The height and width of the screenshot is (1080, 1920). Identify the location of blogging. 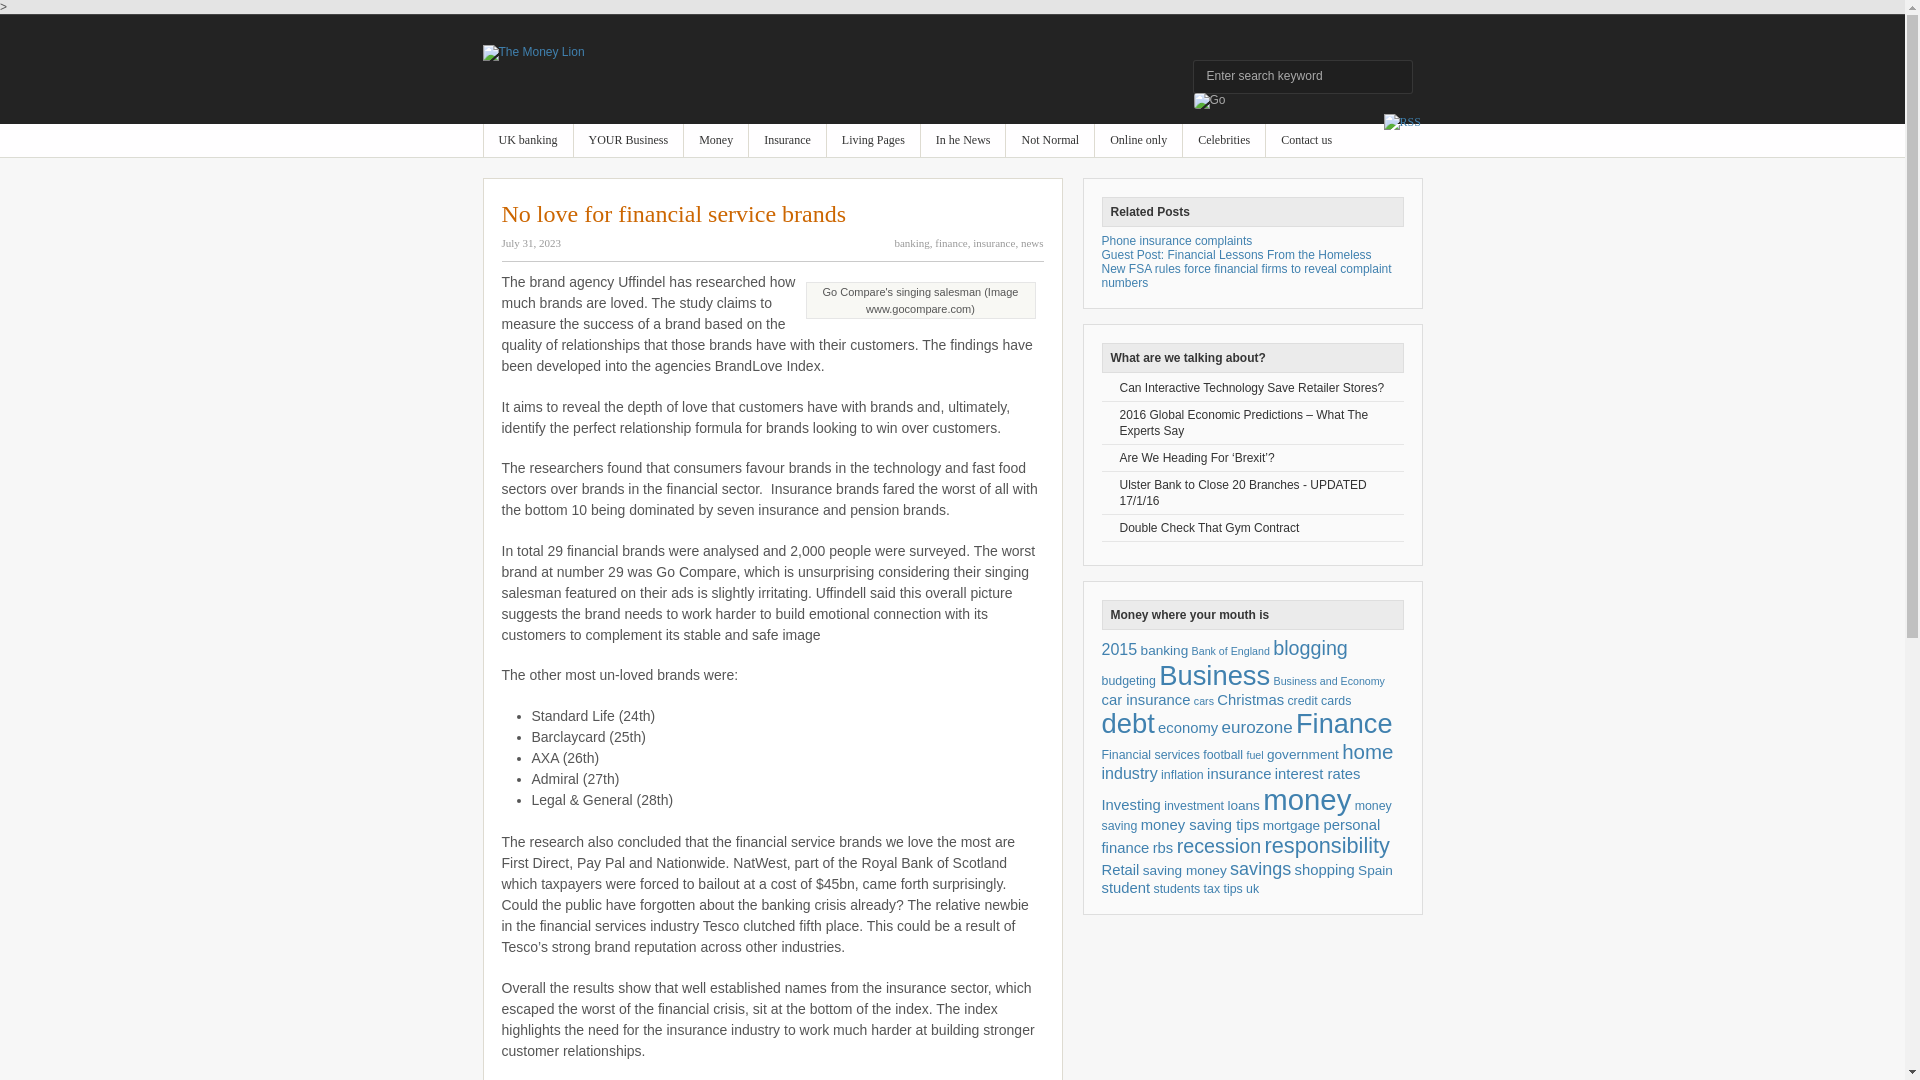
(1310, 648).